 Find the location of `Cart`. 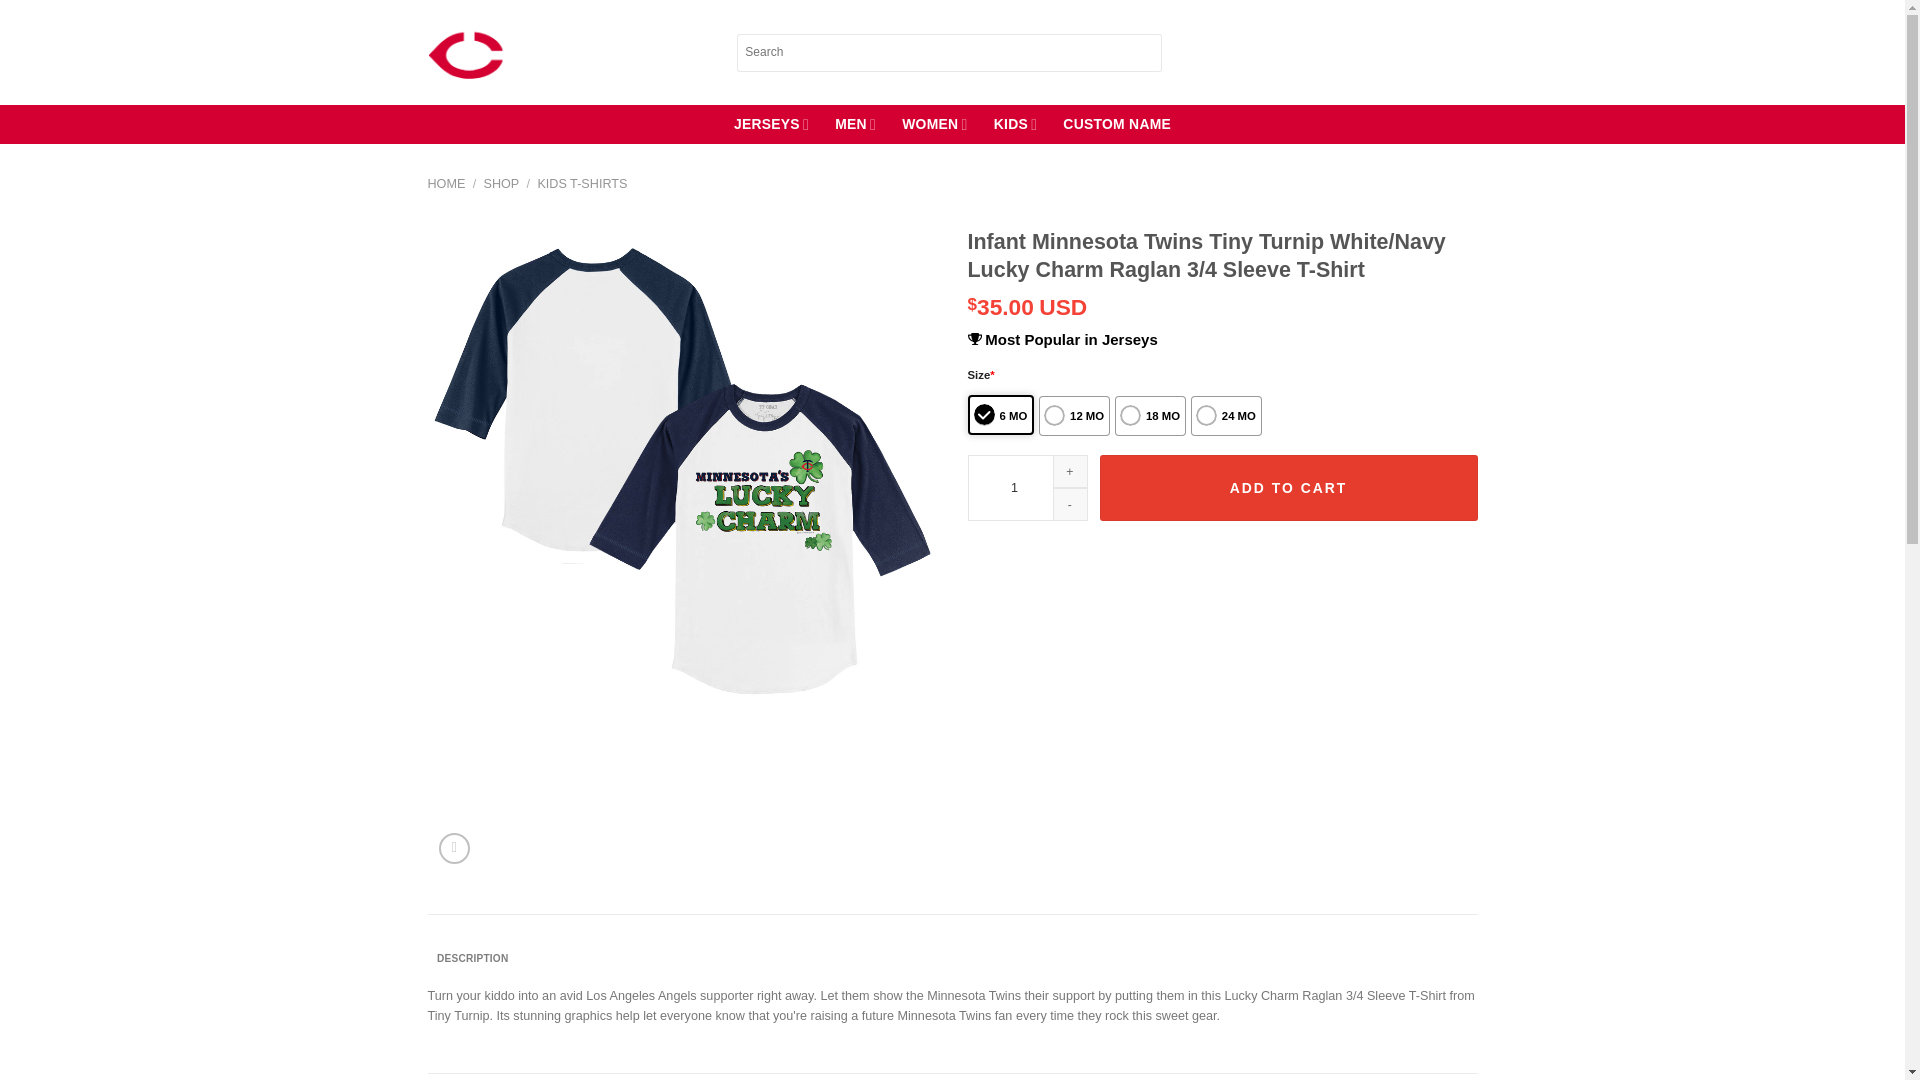

Cart is located at coordinates (1468, 52).